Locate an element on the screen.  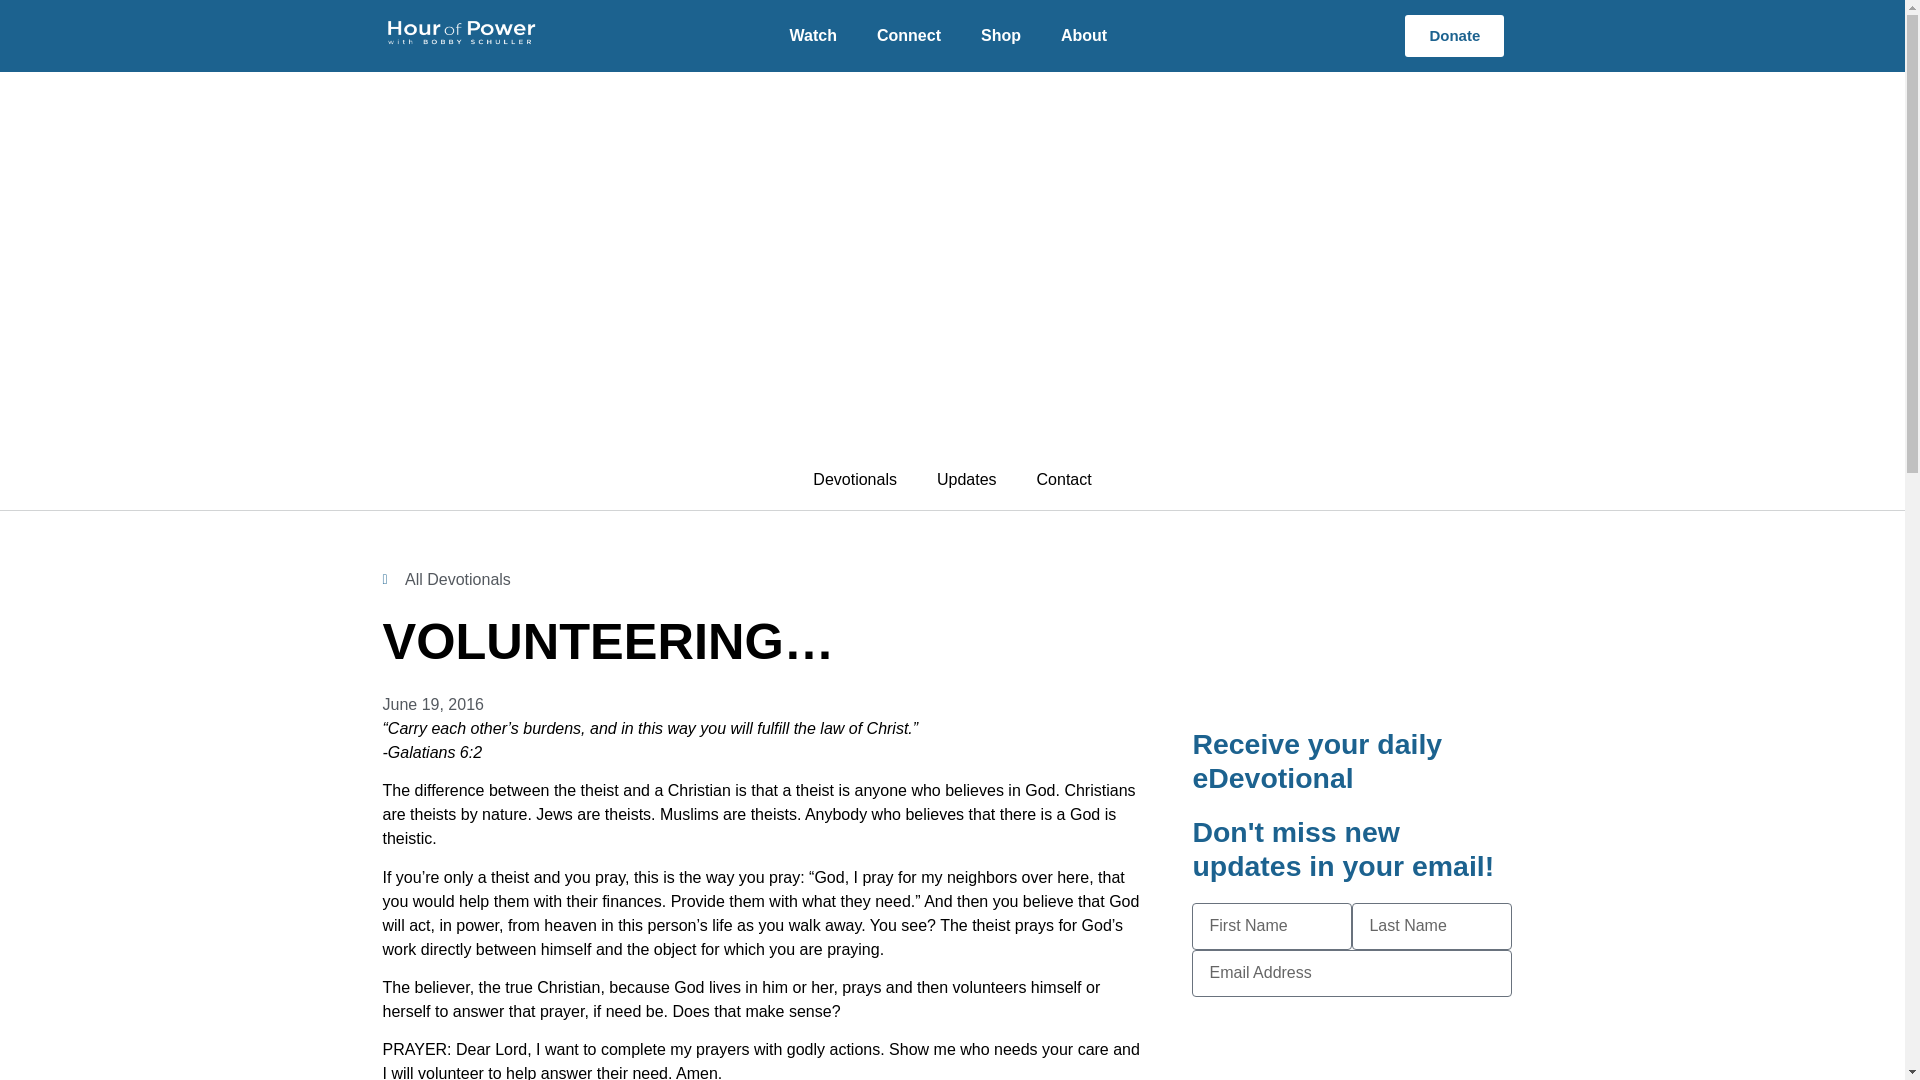
Shop is located at coordinates (1000, 35).